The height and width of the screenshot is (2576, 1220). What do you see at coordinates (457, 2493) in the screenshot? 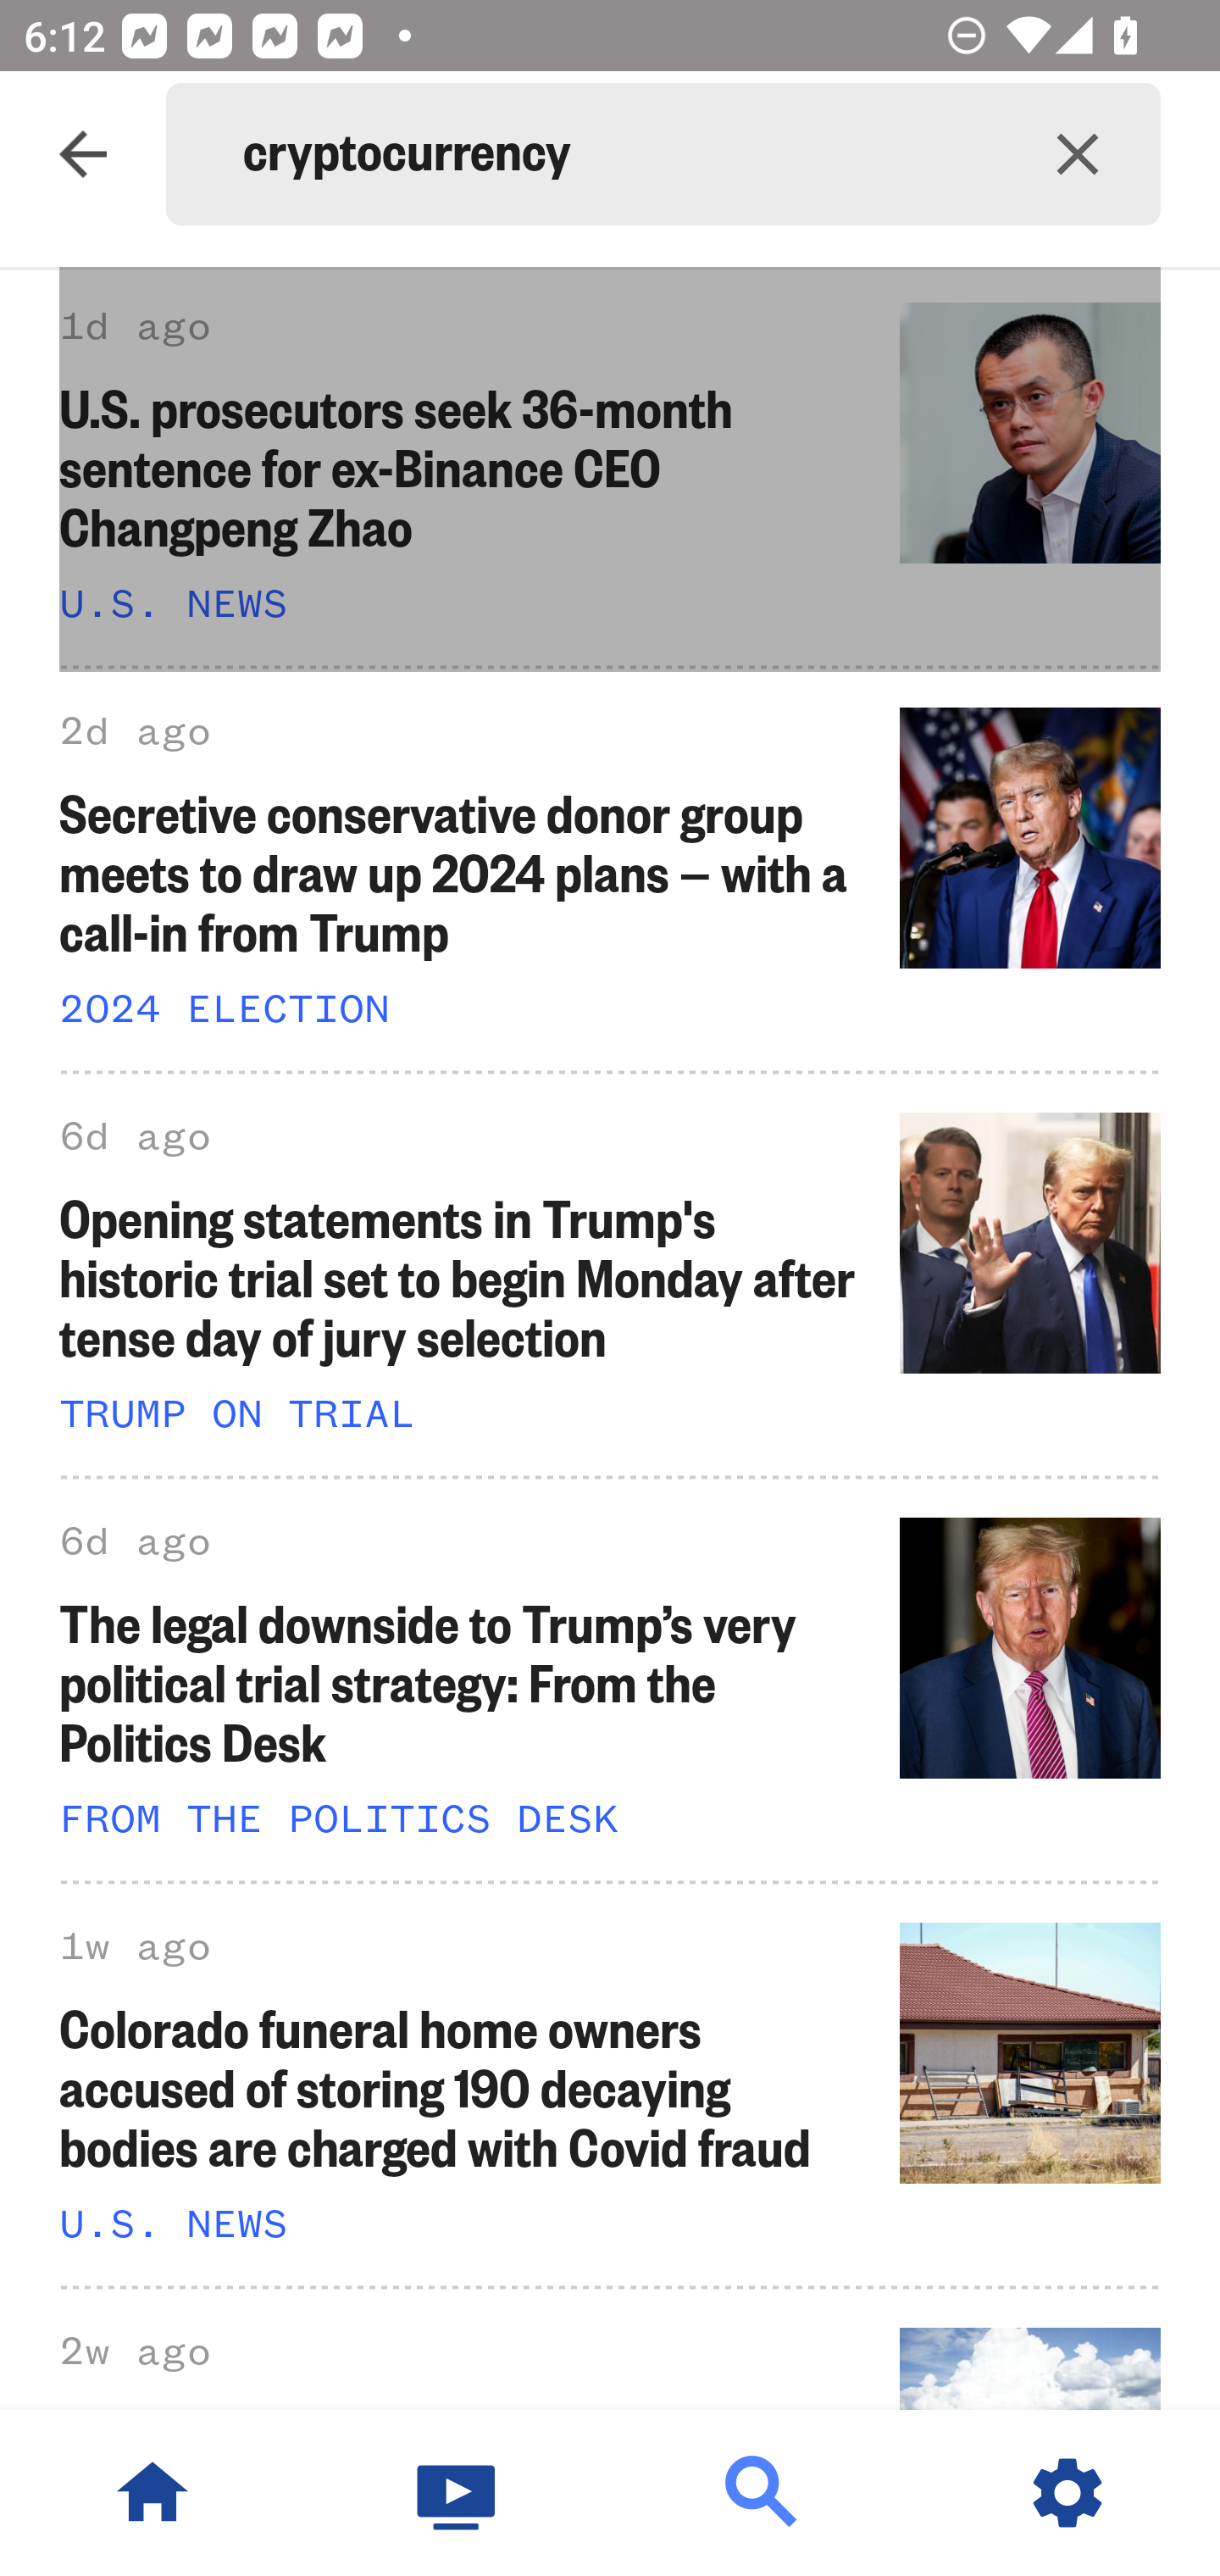
I see `Watch` at bounding box center [457, 2493].